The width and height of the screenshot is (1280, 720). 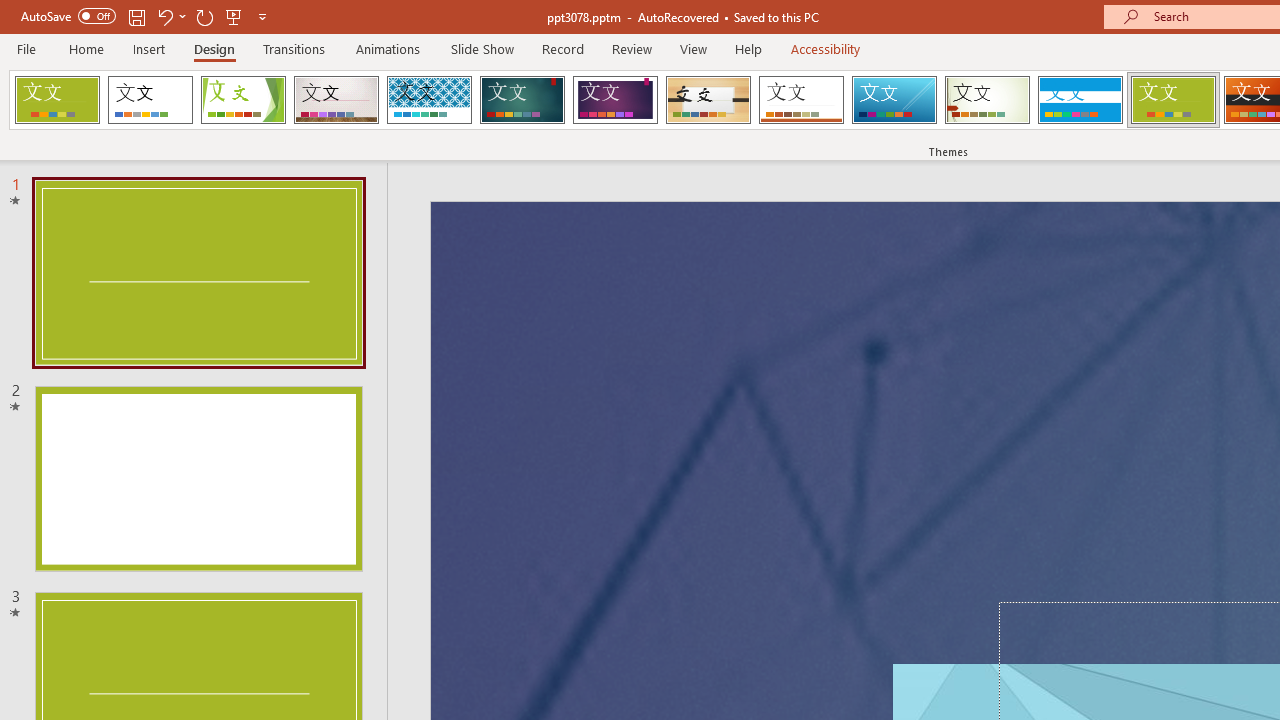 What do you see at coordinates (987, 100) in the screenshot?
I see `Wisp` at bounding box center [987, 100].